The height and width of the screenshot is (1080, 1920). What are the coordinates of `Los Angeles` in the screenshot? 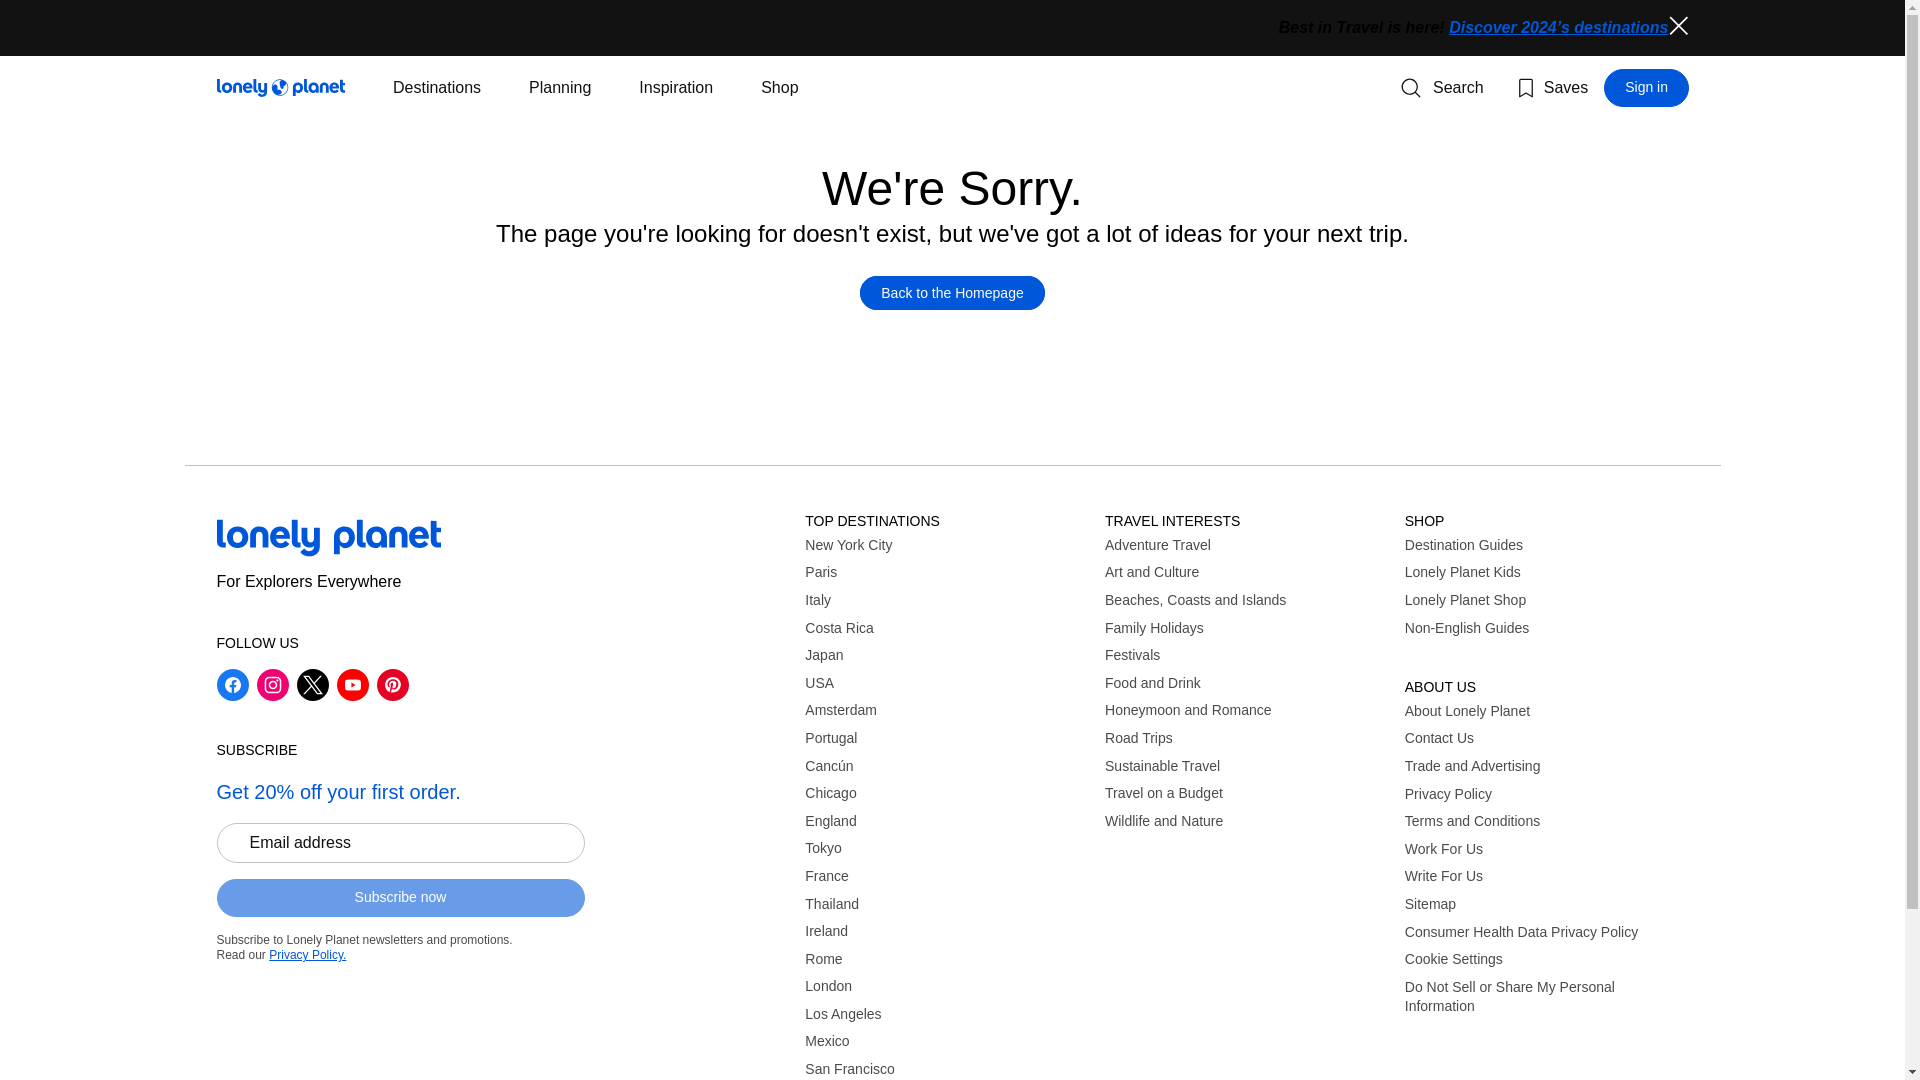 It's located at (946, 1014).